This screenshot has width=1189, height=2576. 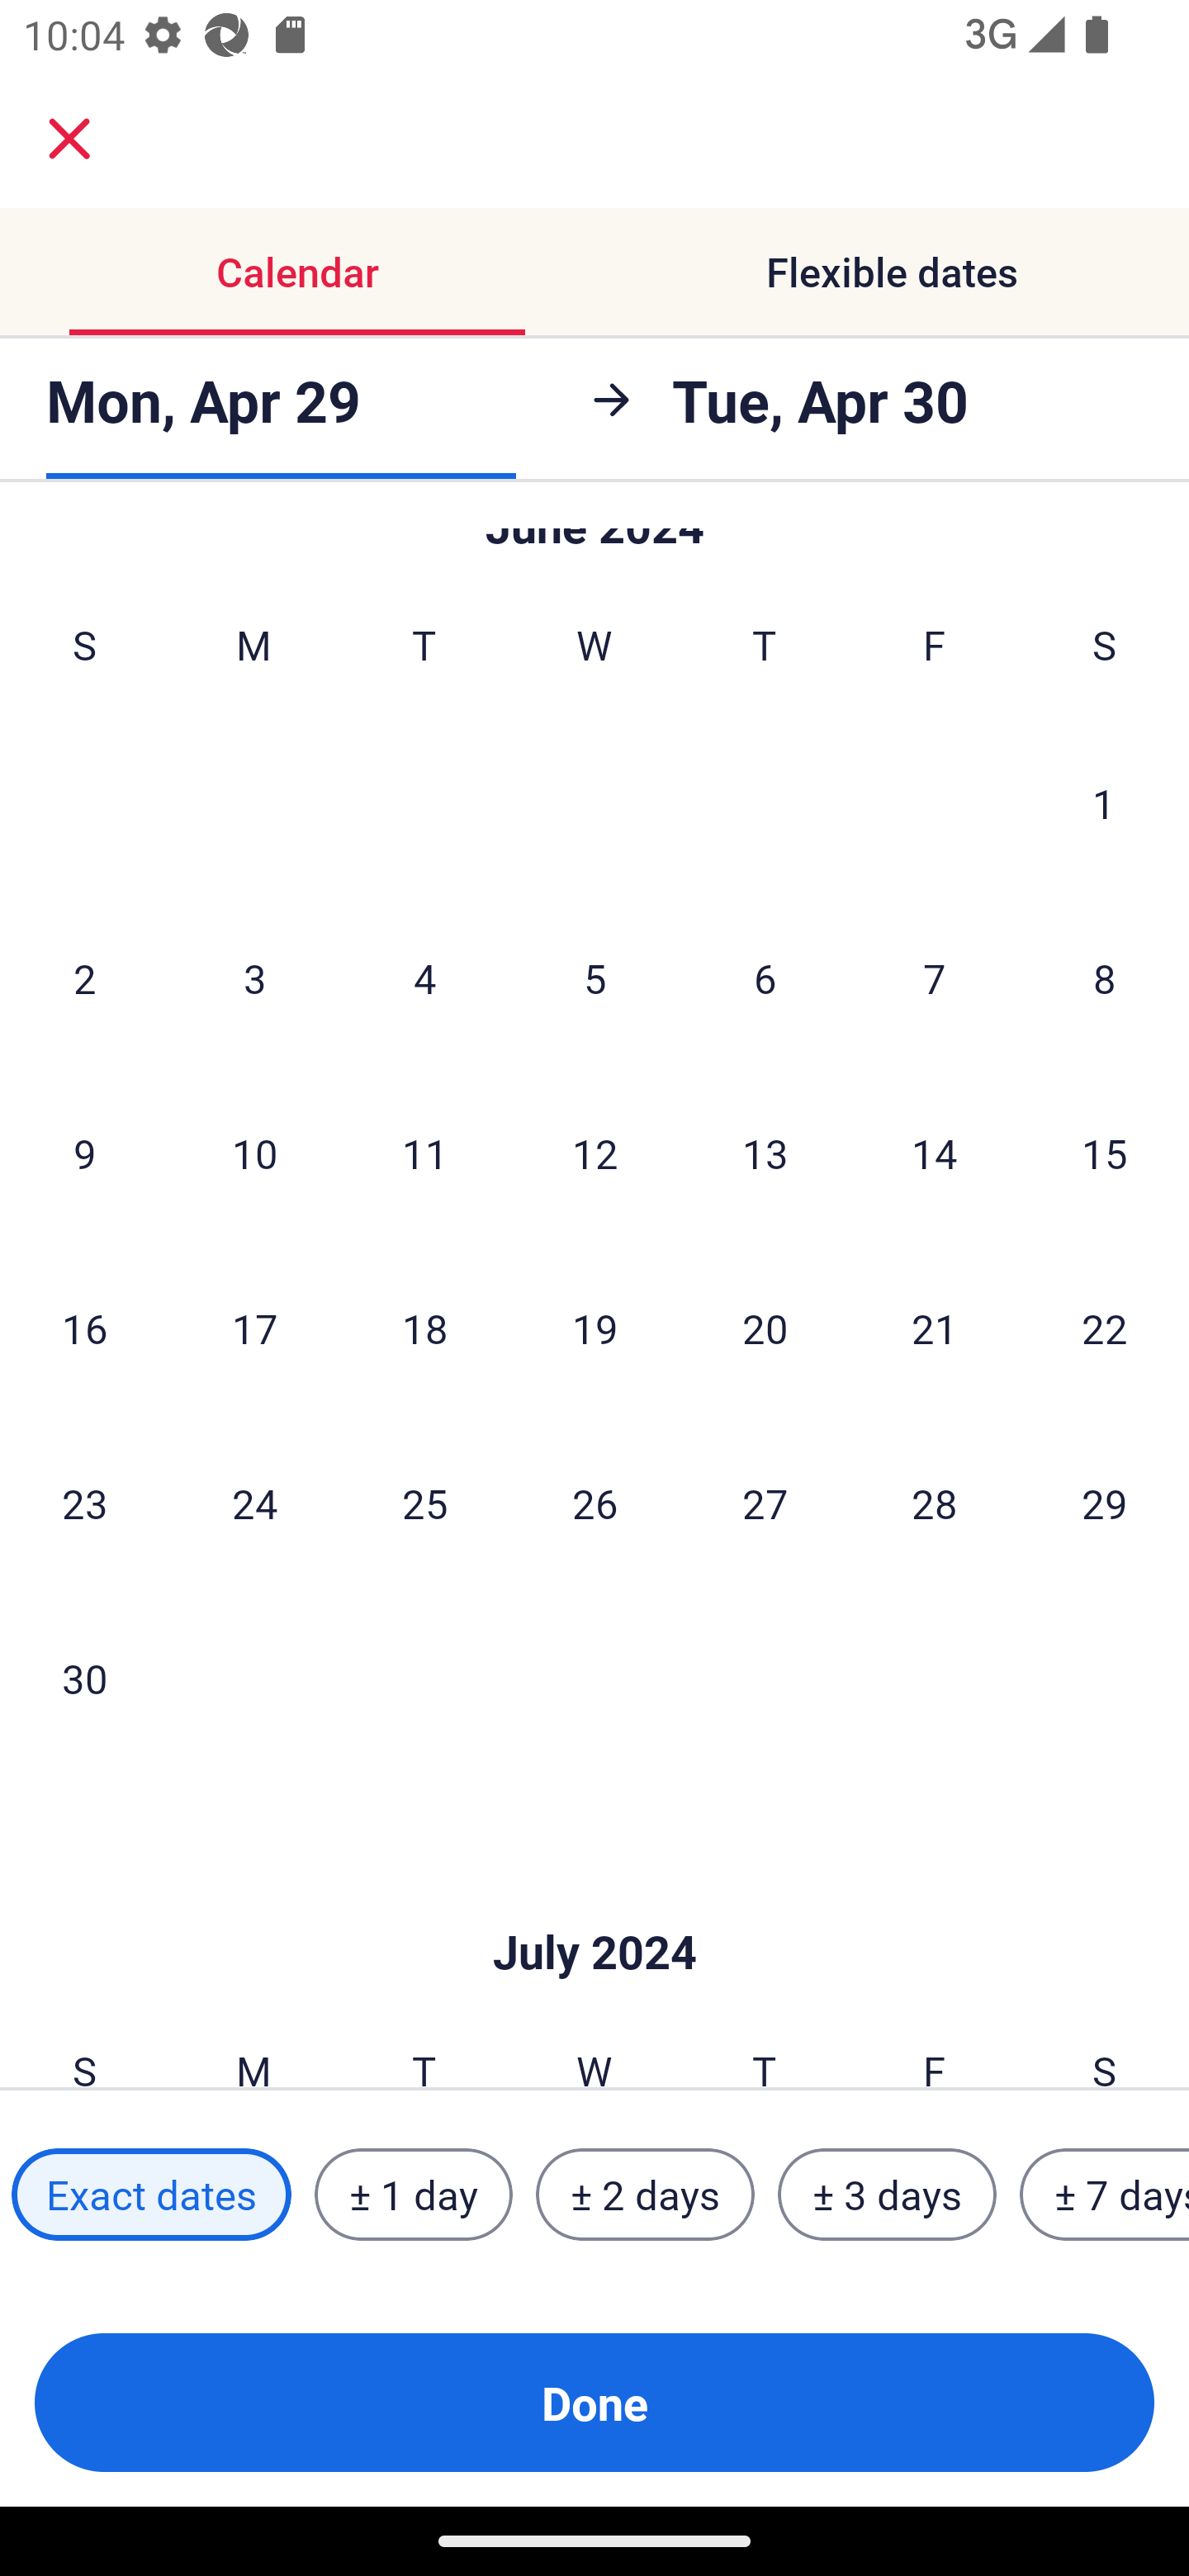 What do you see at coordinates (84, 1678) in the screenshot?
I see `30 Sunday, June 30, 2024` at bounding box center [84, 1678].